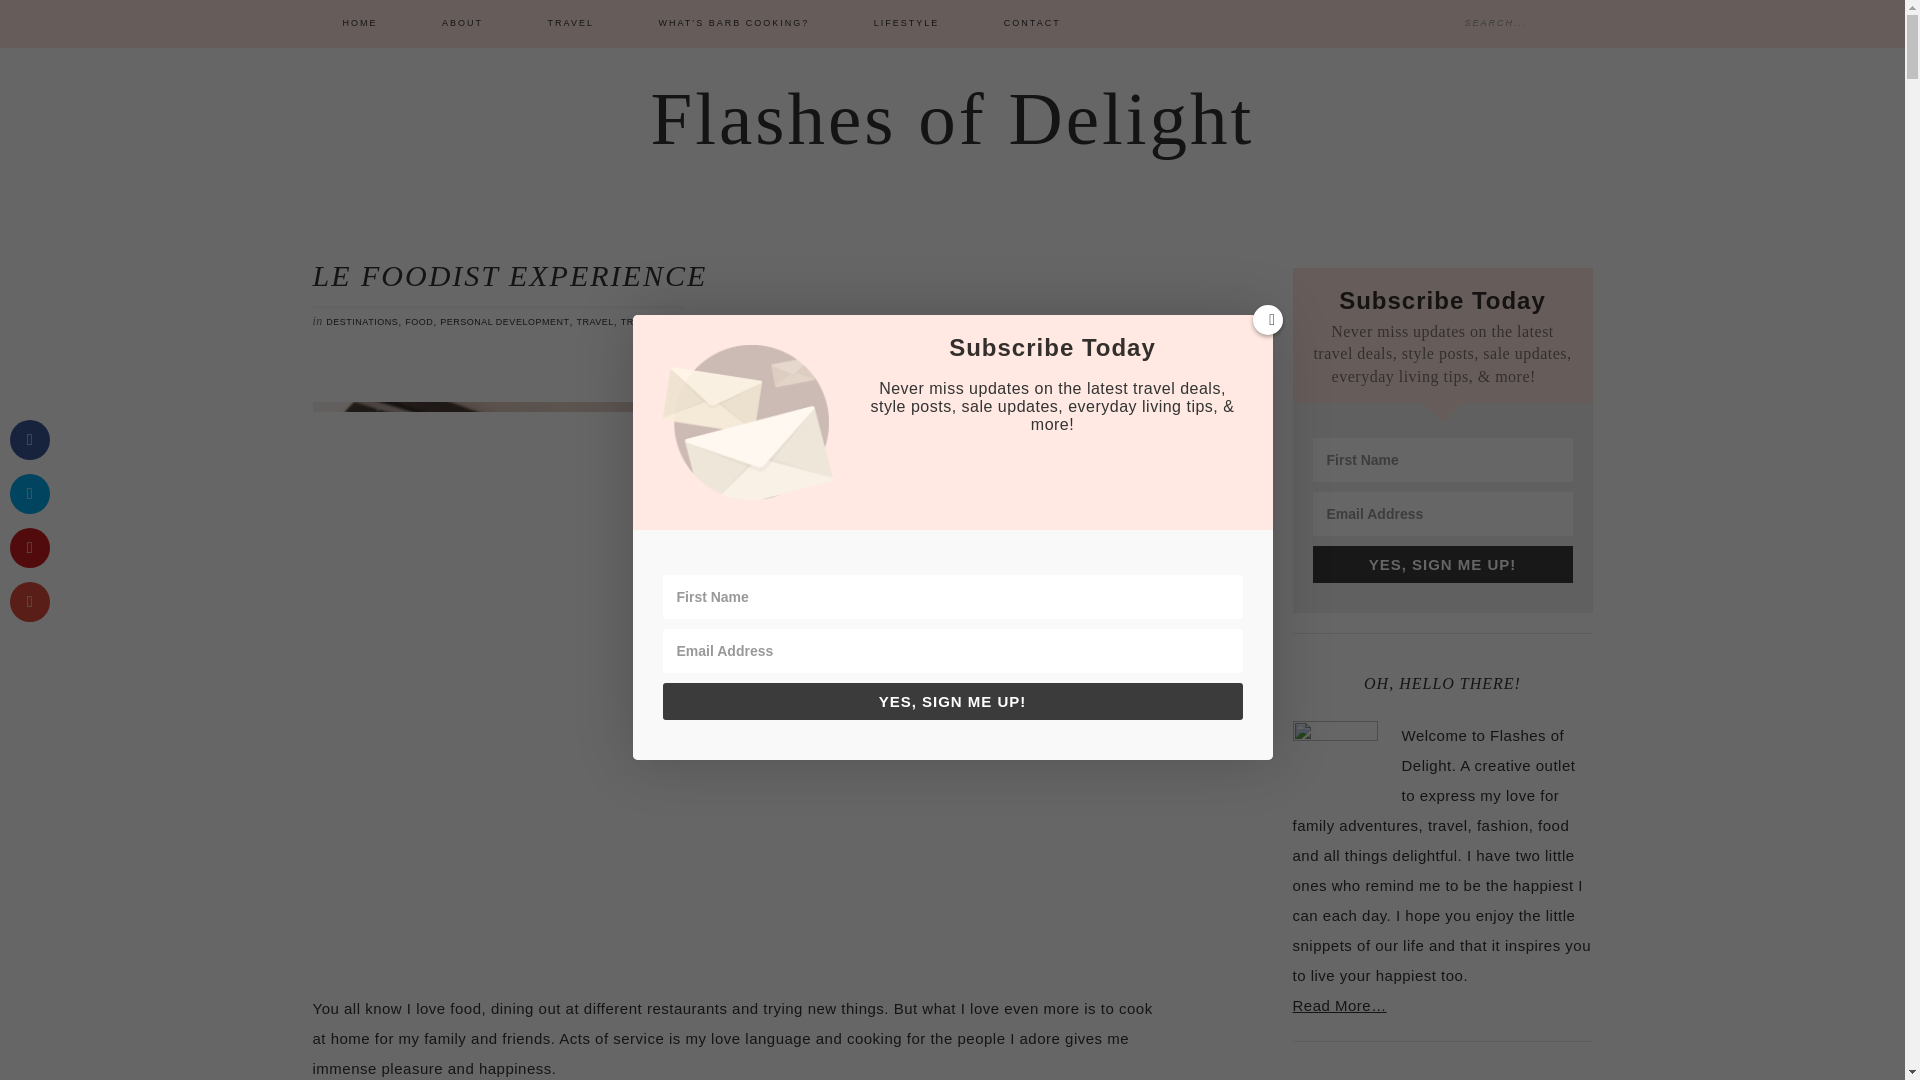 The image size is (1920, 1080). What do you see at coordinates (462, 24) in the screenshot?
I see `ABOUT` at bounding box center [462, 24].